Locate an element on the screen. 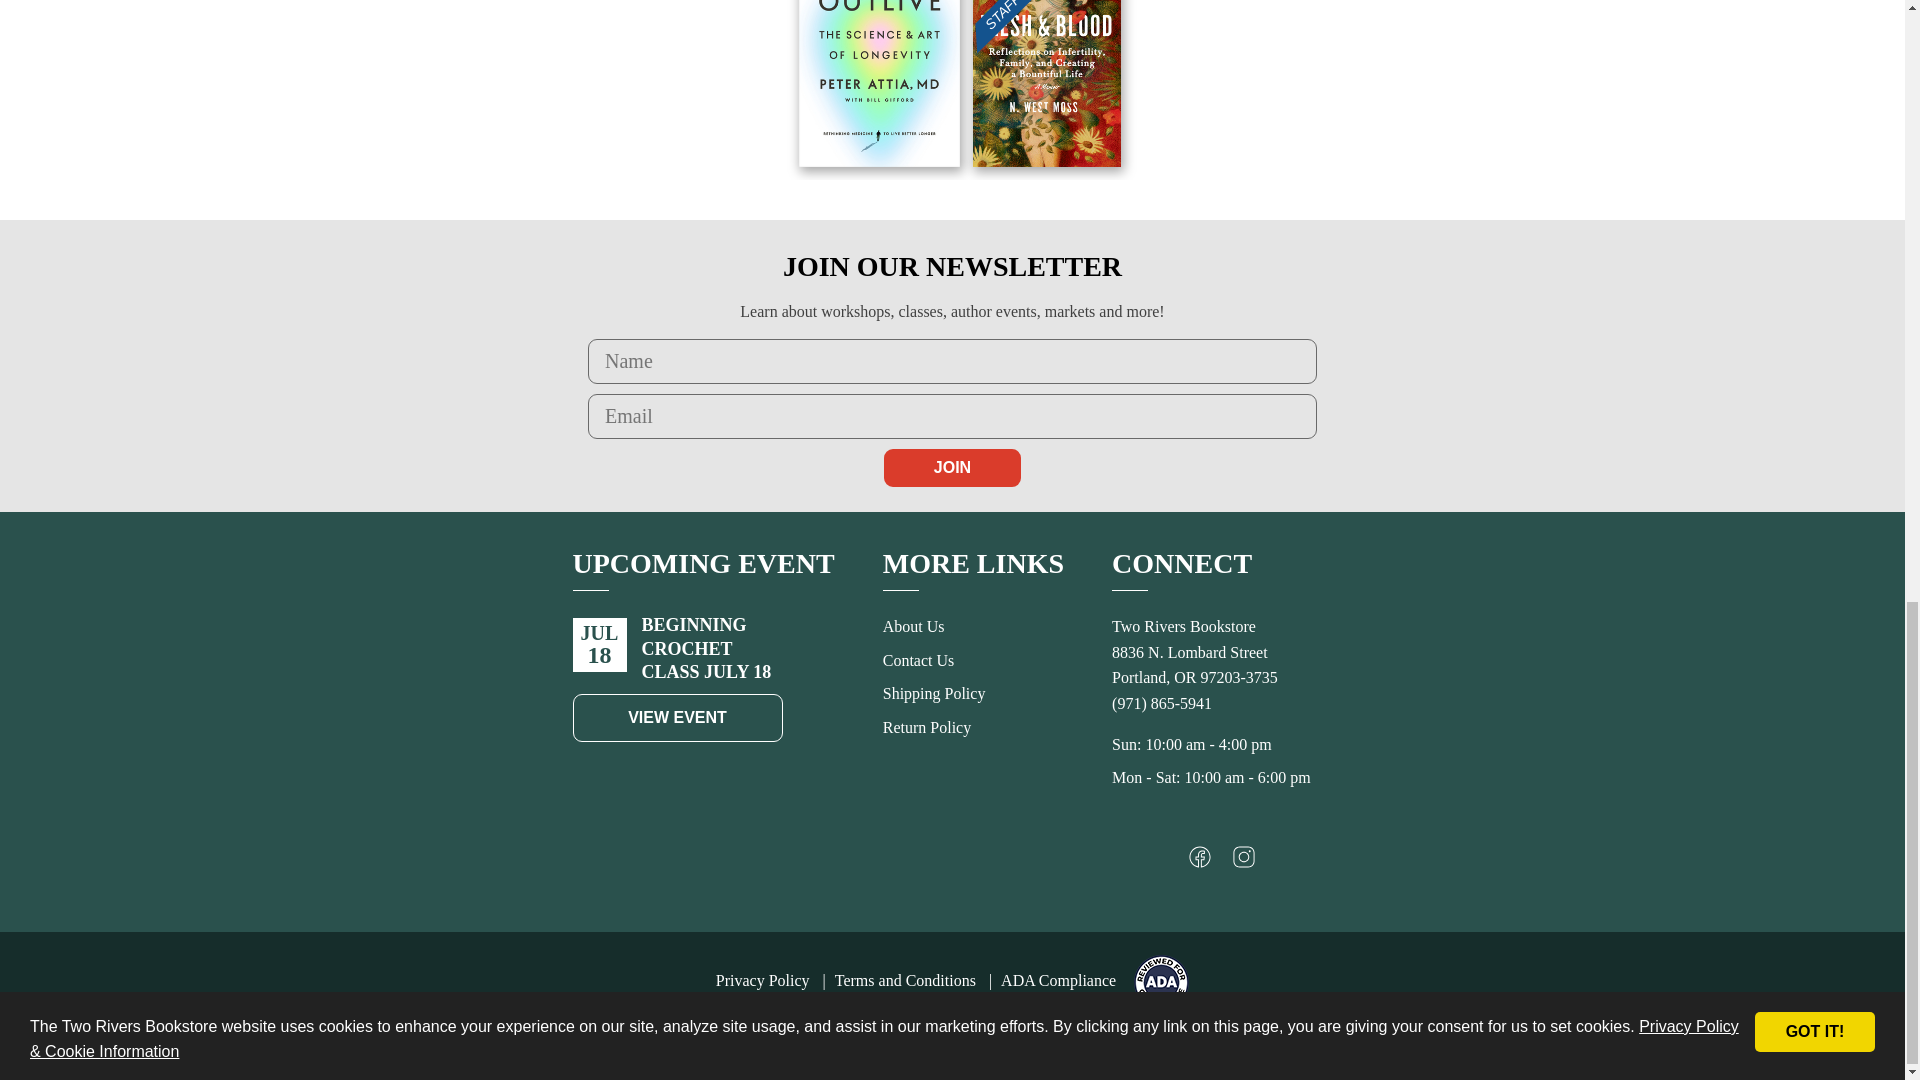 The image size is (1920, 1080). Connect with Instagram is located at coordinates (1244, 862).